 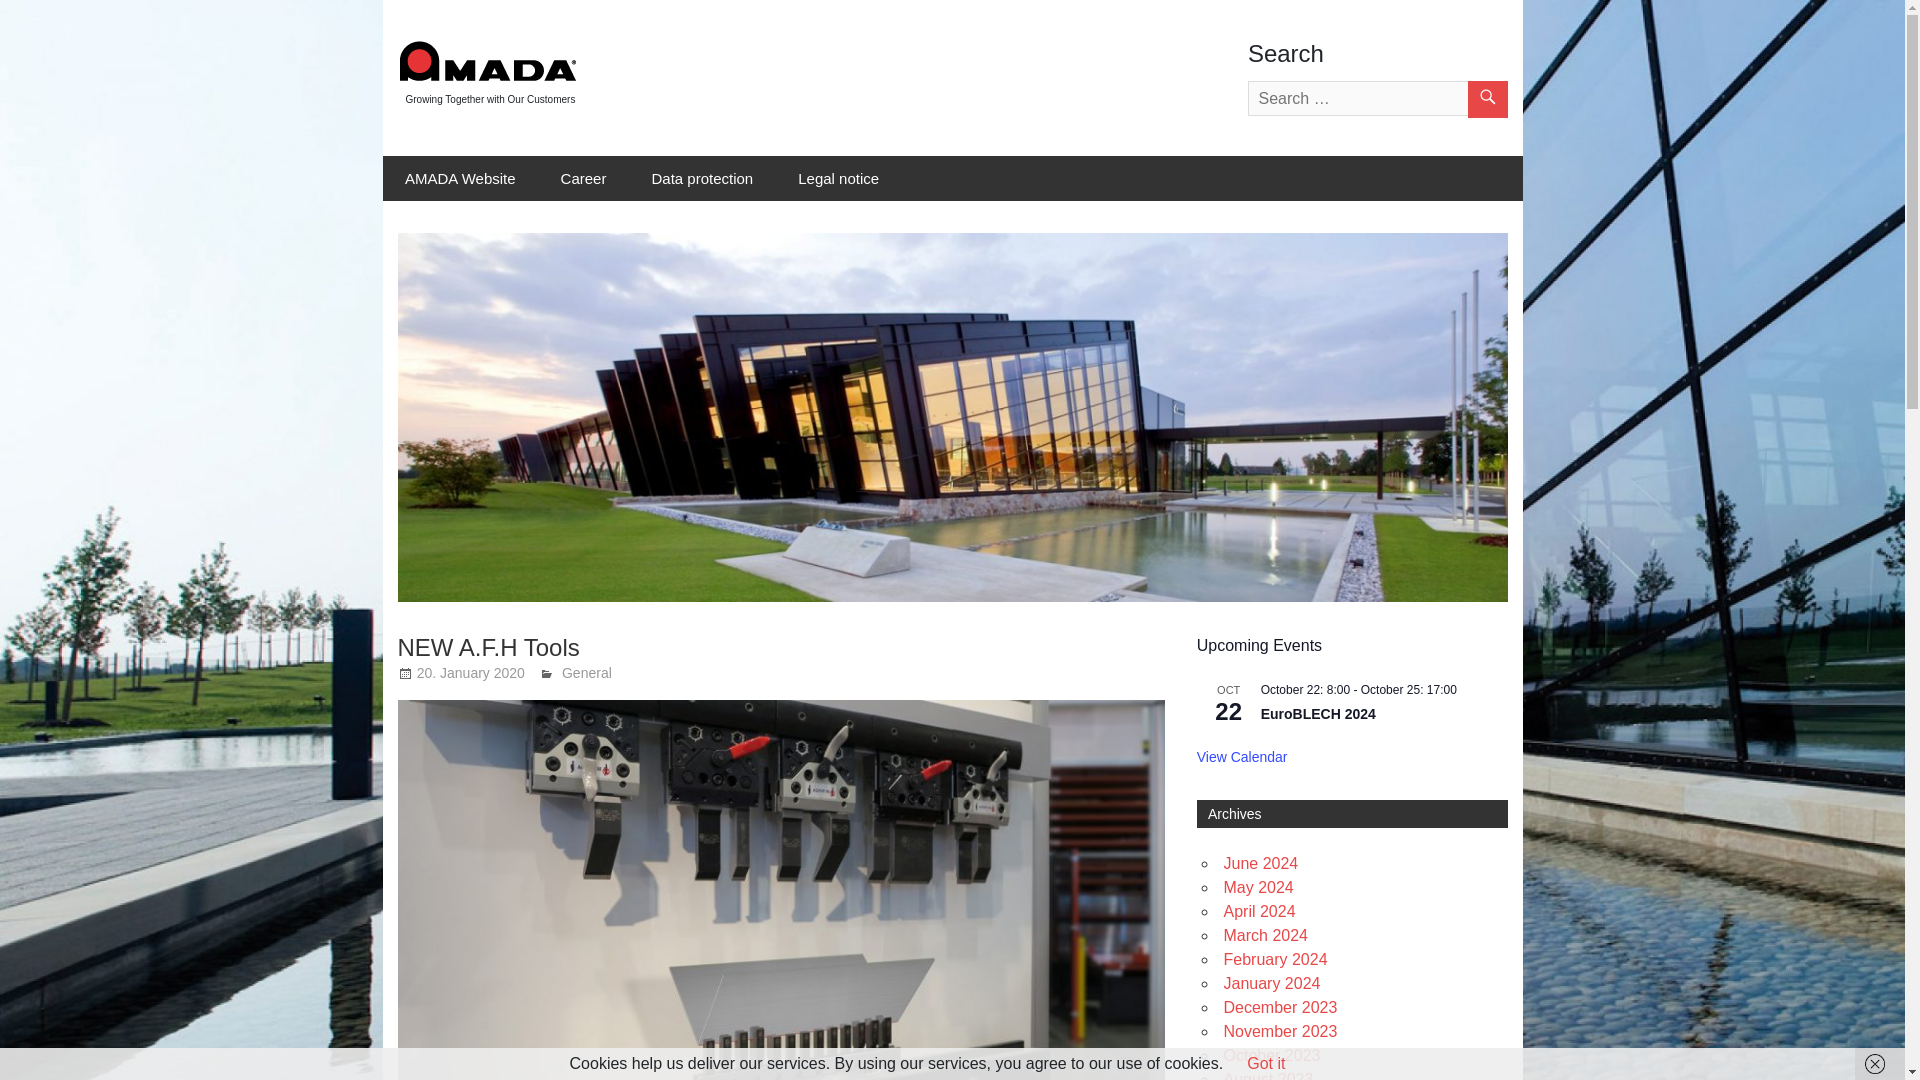 What do you see at coordinates (470, 673) in the screenshot?
I see `9:13` at bounding box center [470, 673].